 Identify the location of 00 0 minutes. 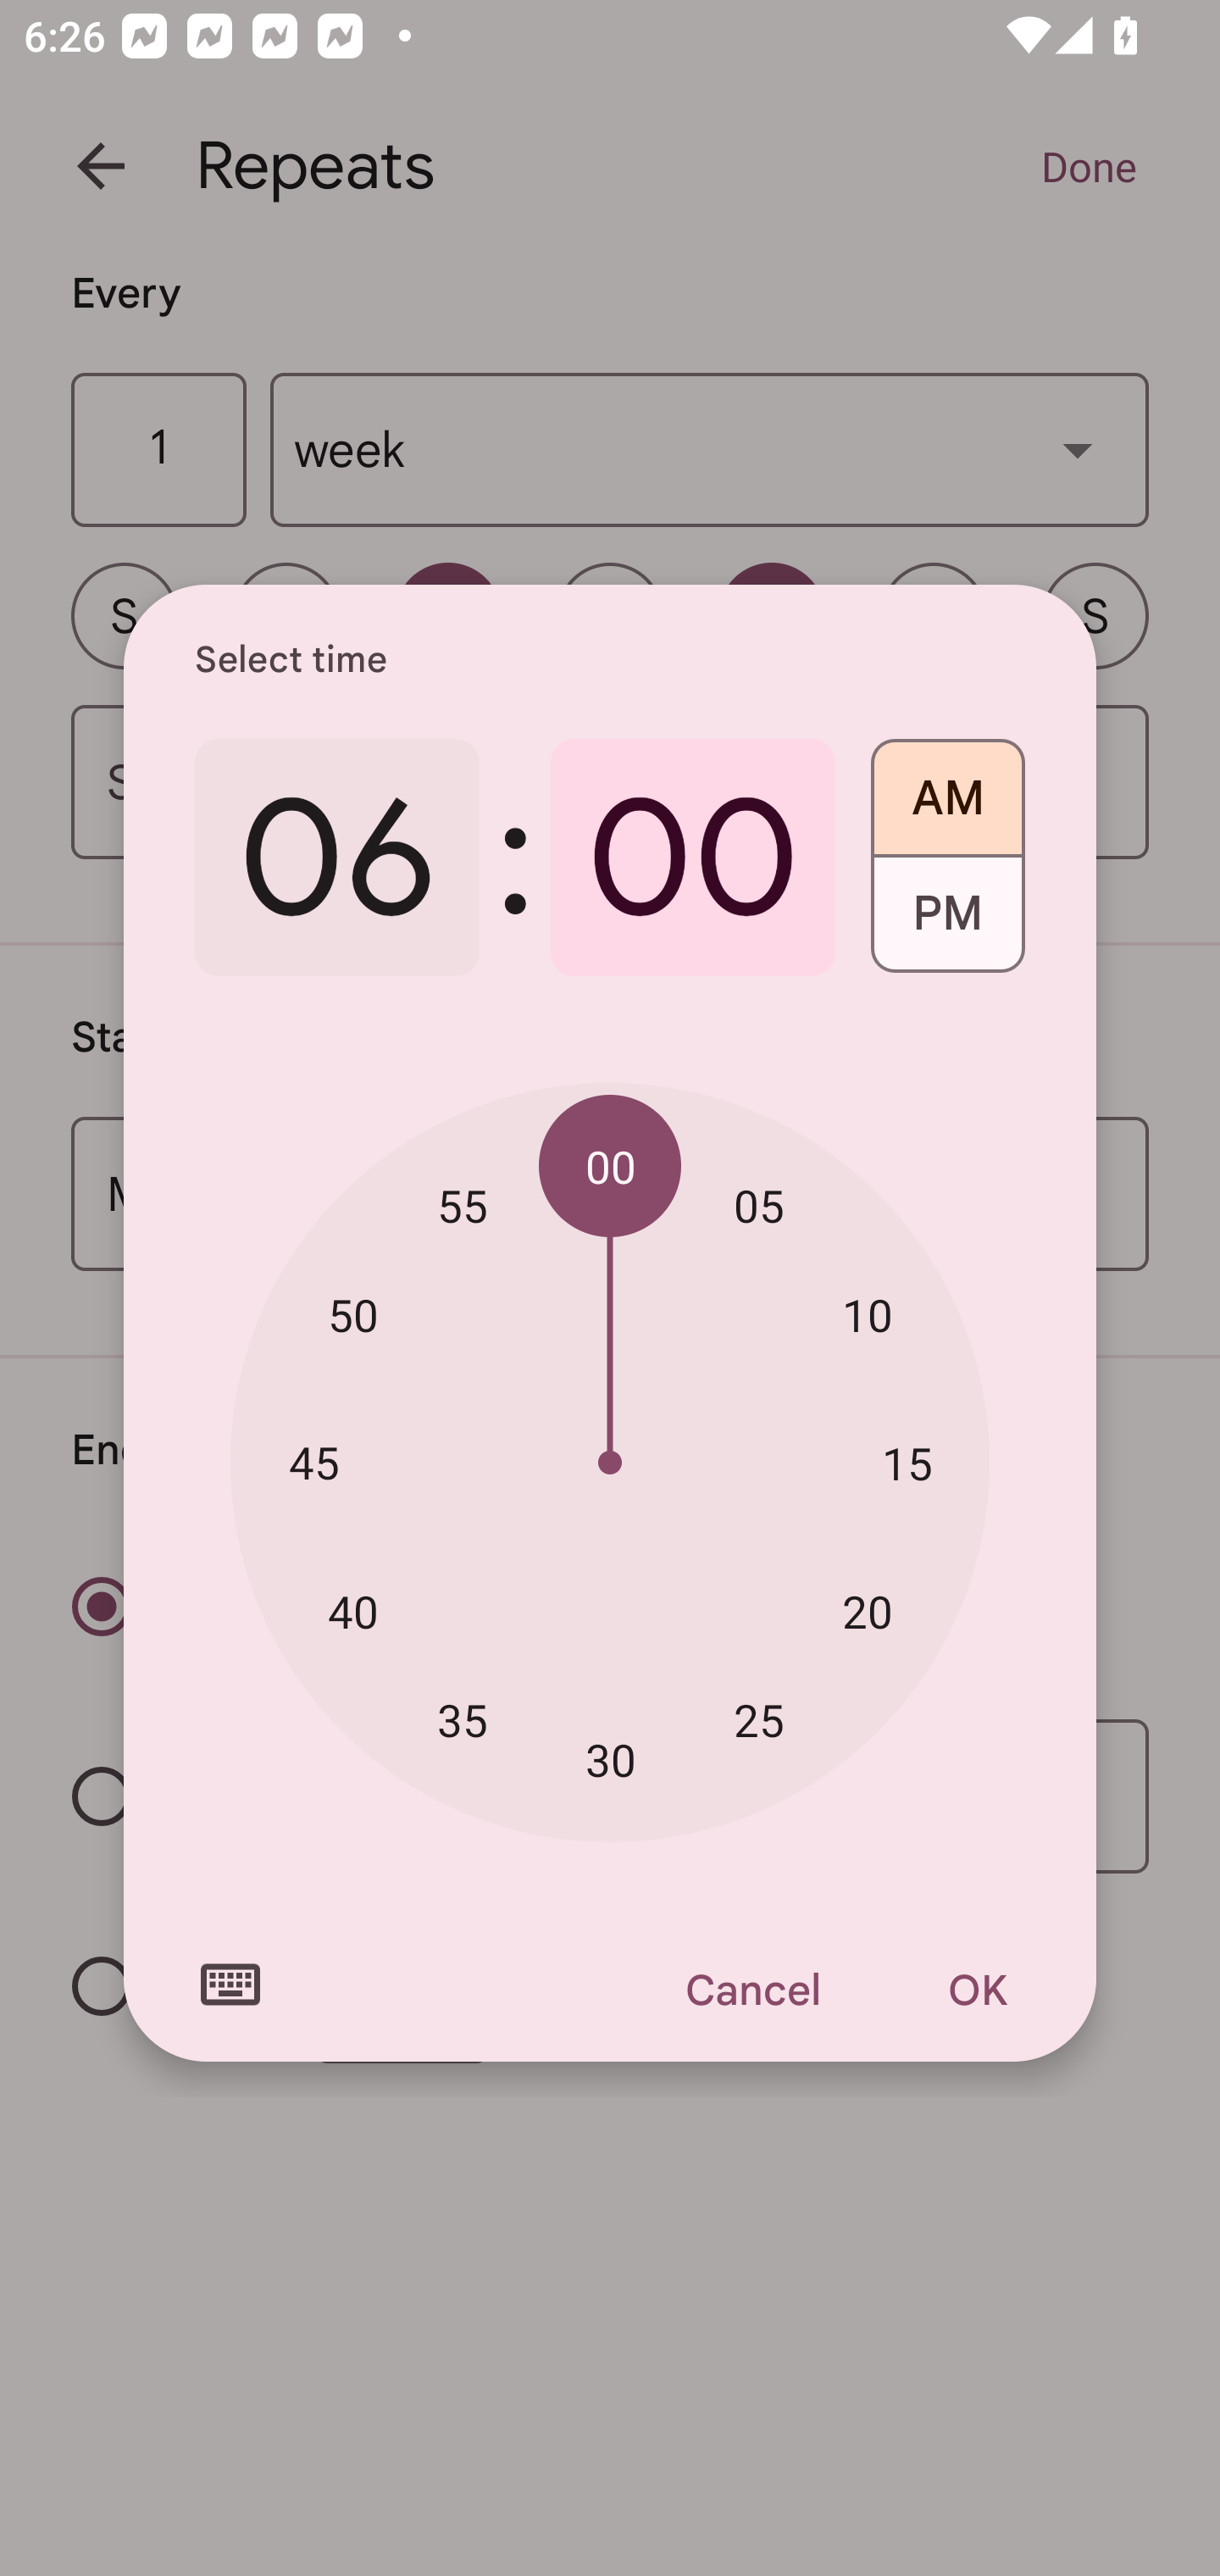
(693, 858).